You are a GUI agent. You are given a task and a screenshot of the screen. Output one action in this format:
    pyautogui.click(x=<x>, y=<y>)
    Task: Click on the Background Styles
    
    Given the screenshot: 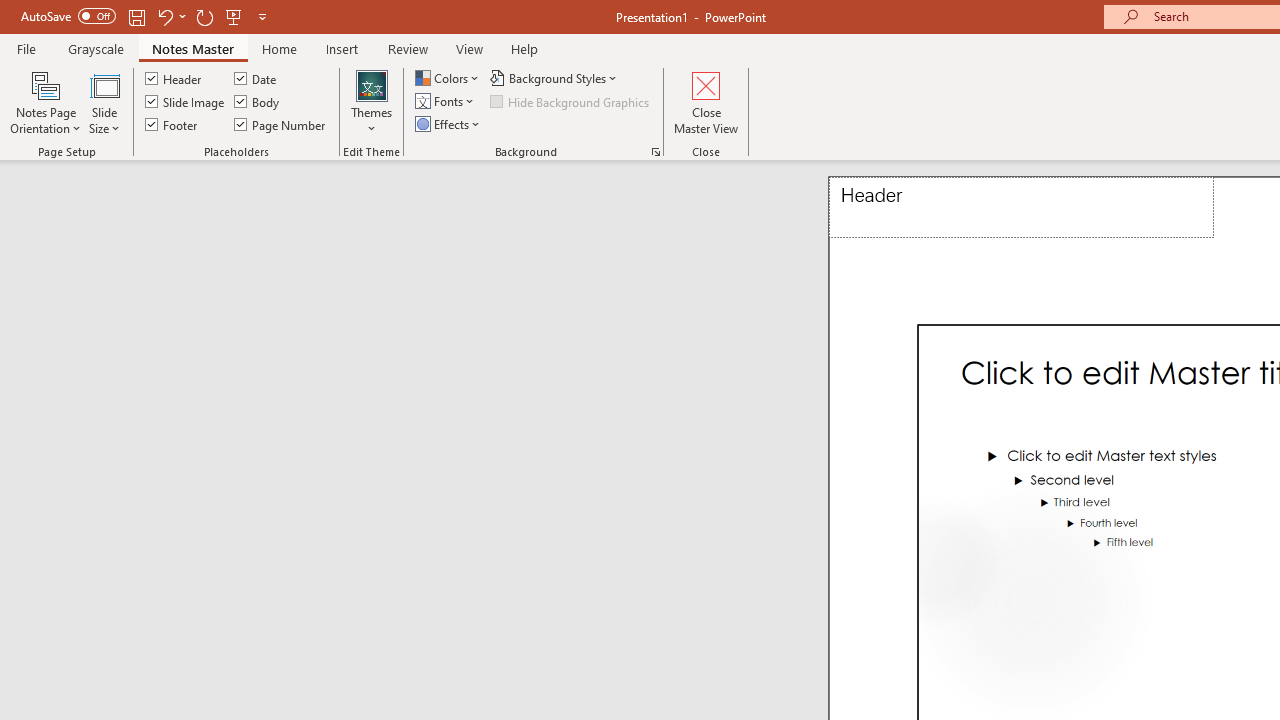 What is the action you would take?
    pyautogui.click(x=555, y=78)
    